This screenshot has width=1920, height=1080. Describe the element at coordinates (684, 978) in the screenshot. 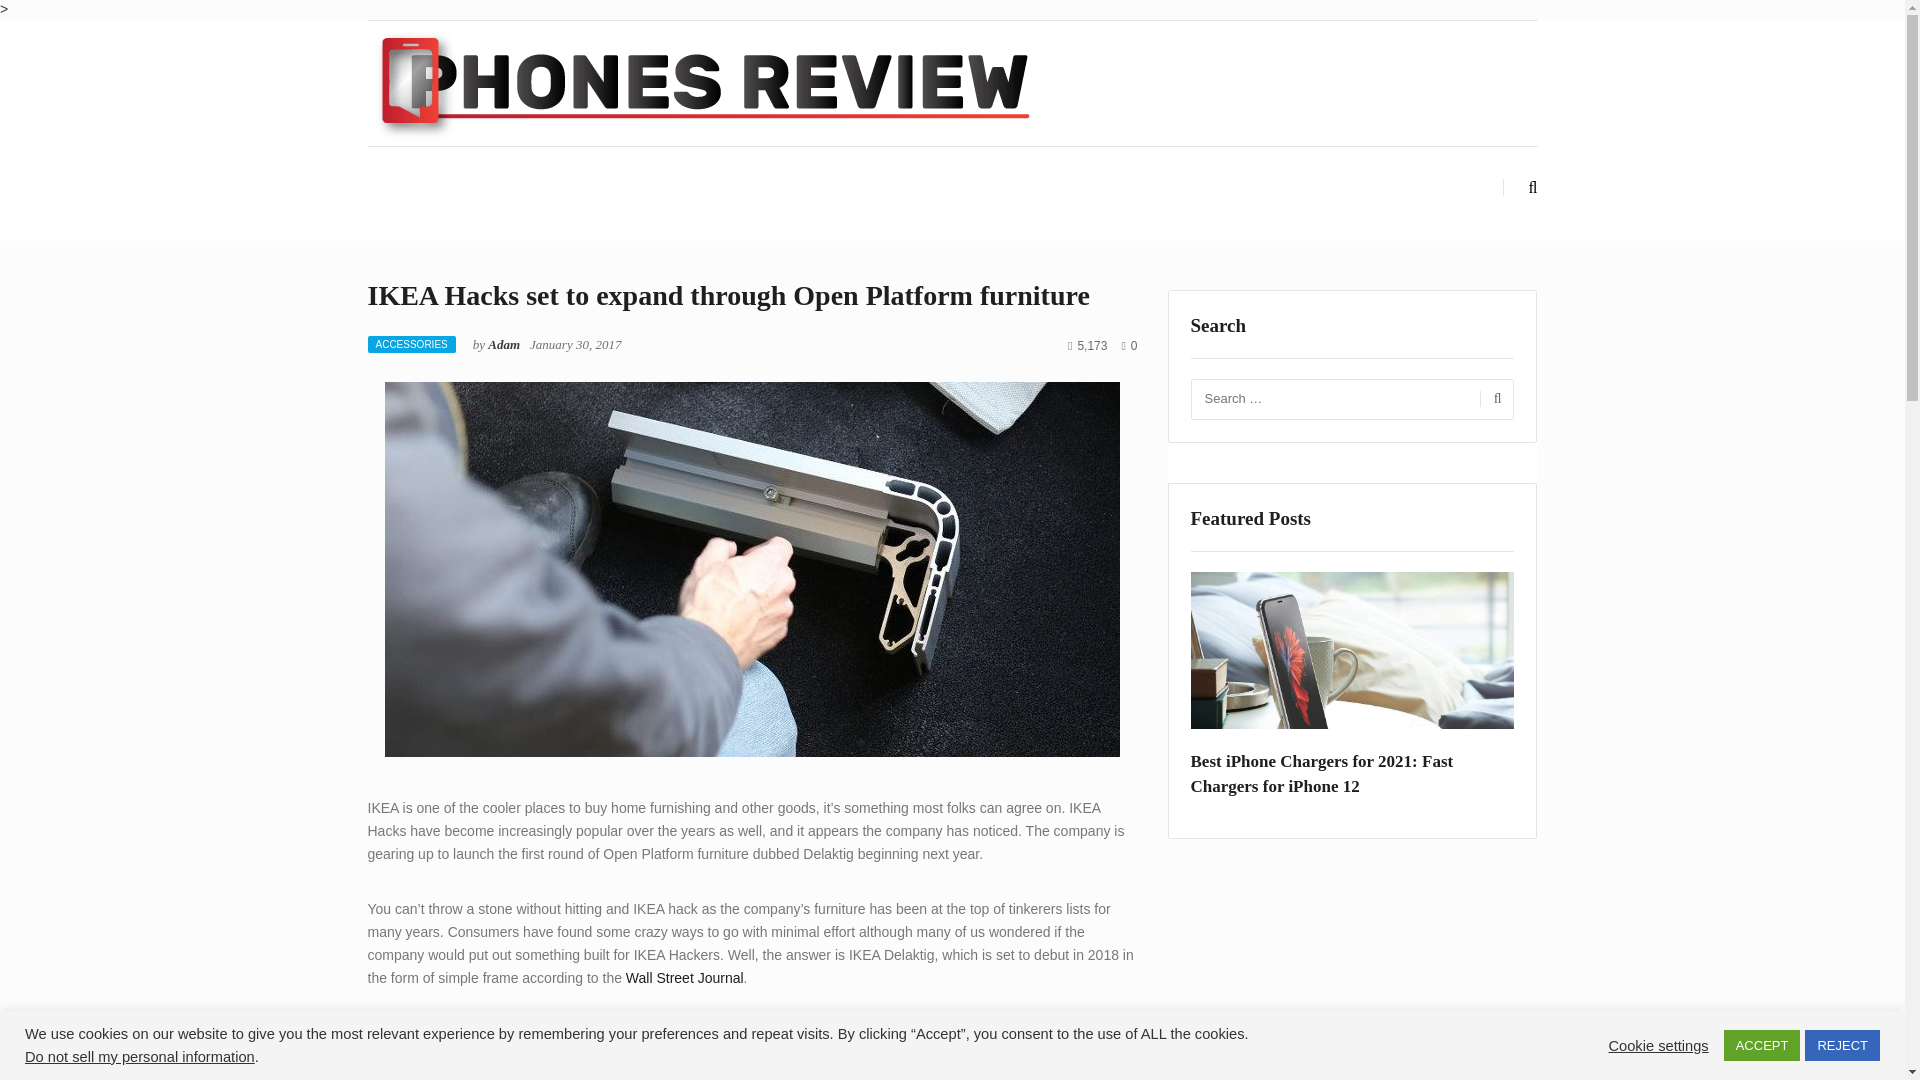

I see `Wall Street Journal` at that location.